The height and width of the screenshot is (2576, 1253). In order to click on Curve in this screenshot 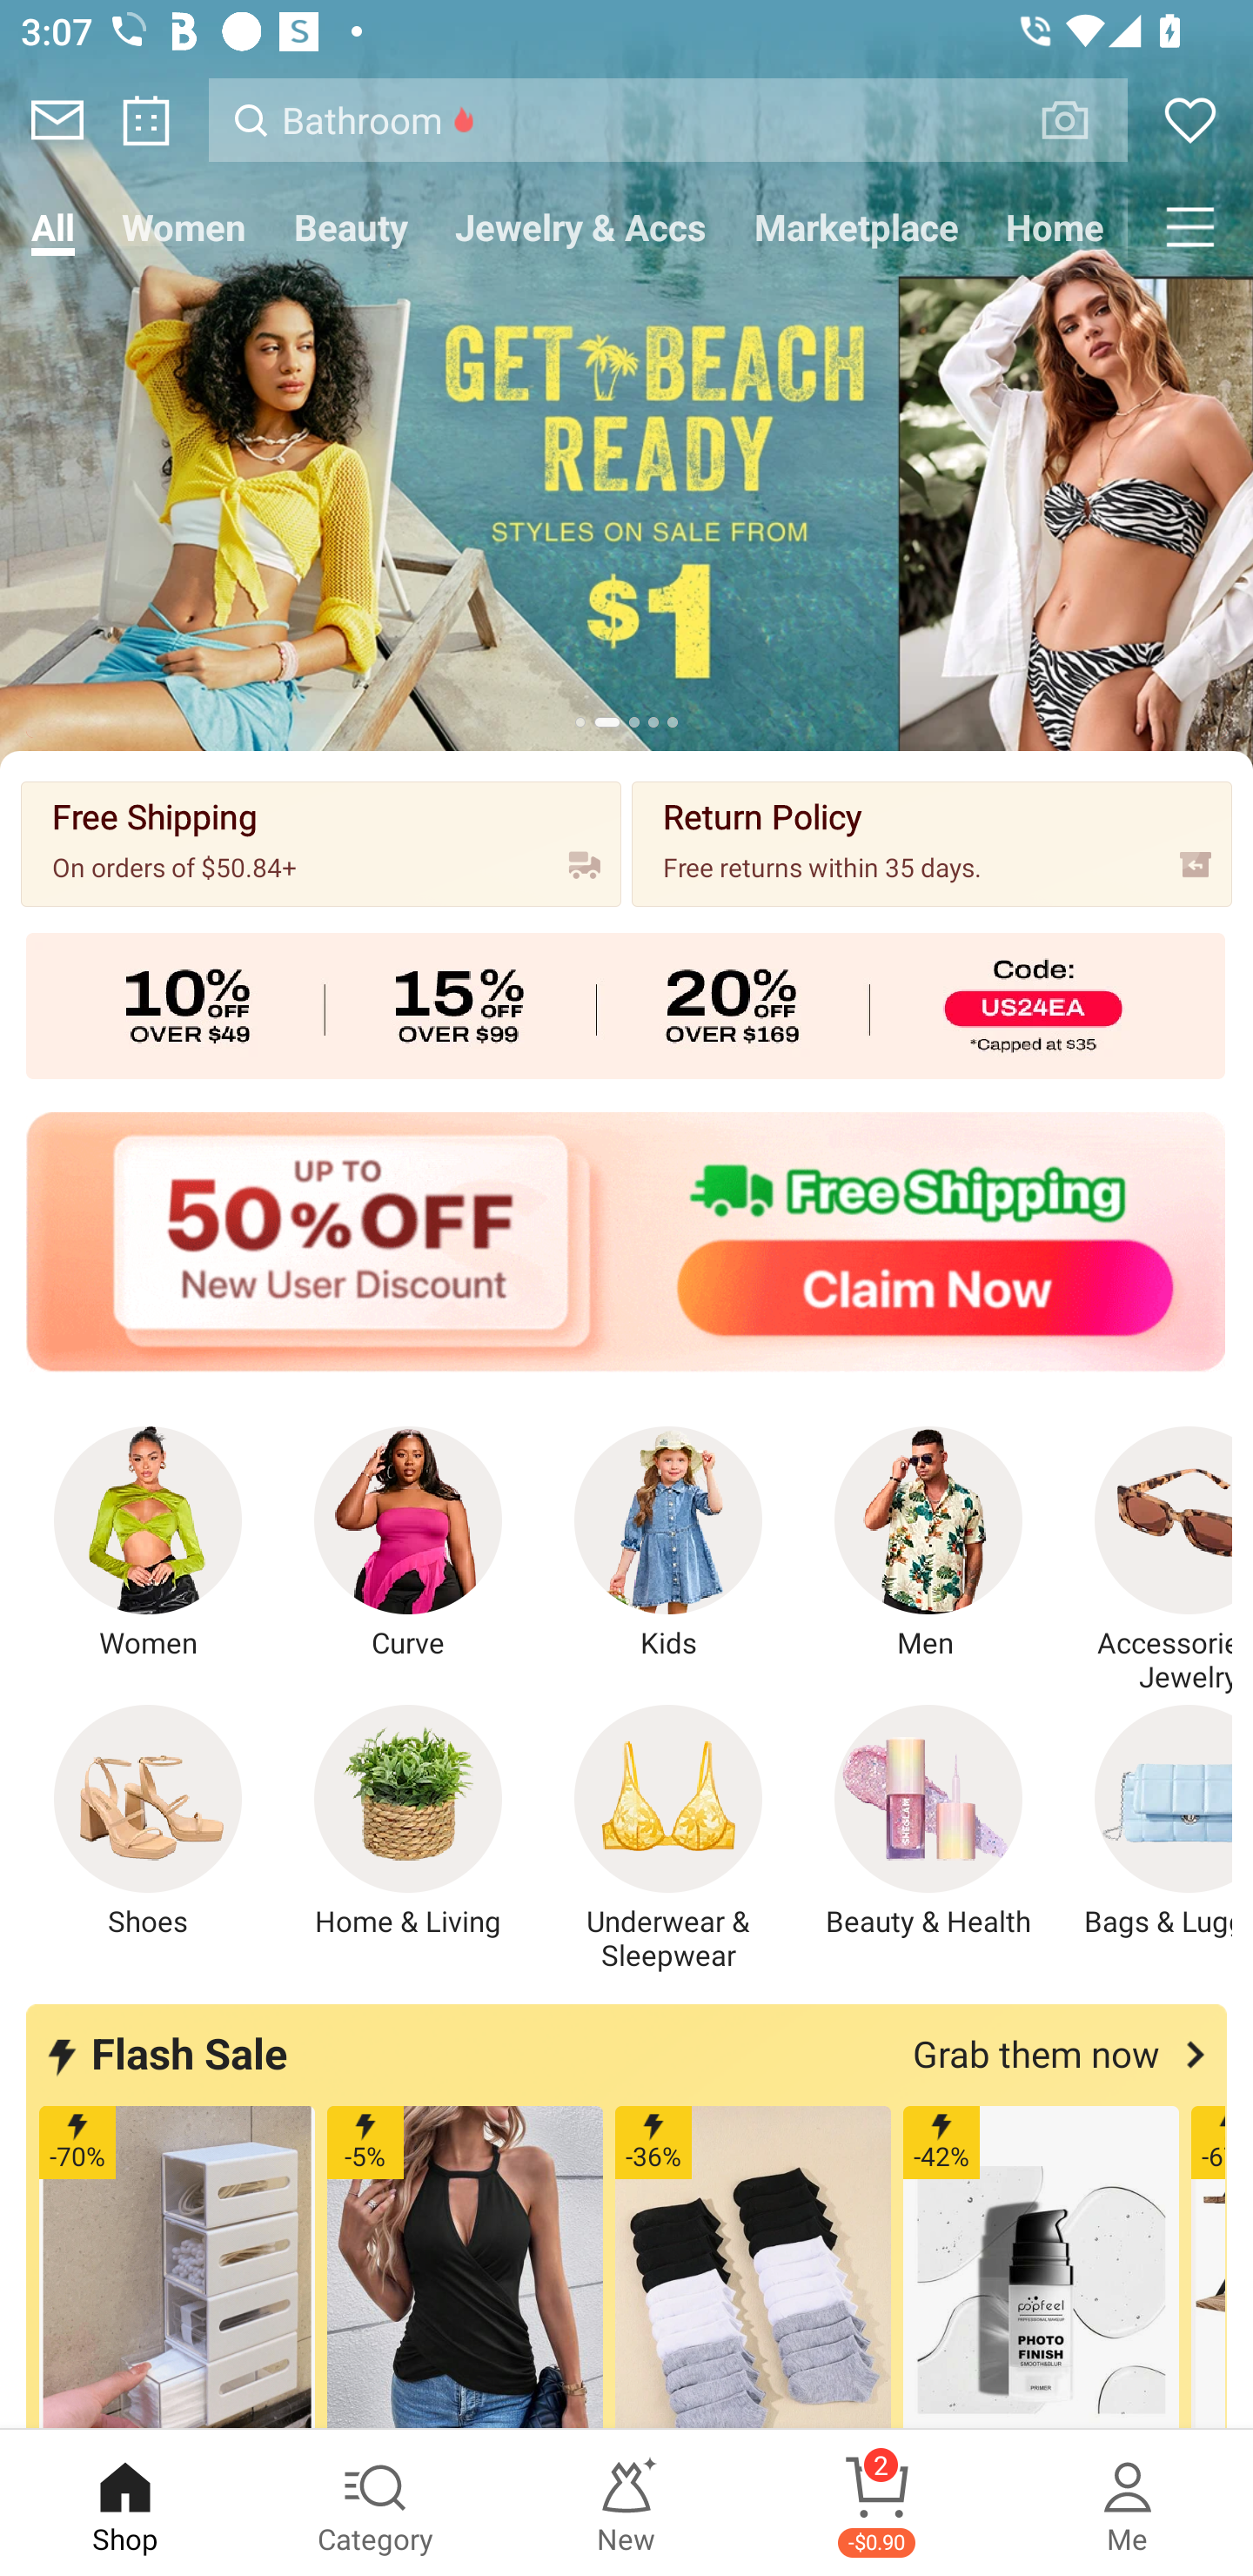, I will do `click(408, 1544)`.